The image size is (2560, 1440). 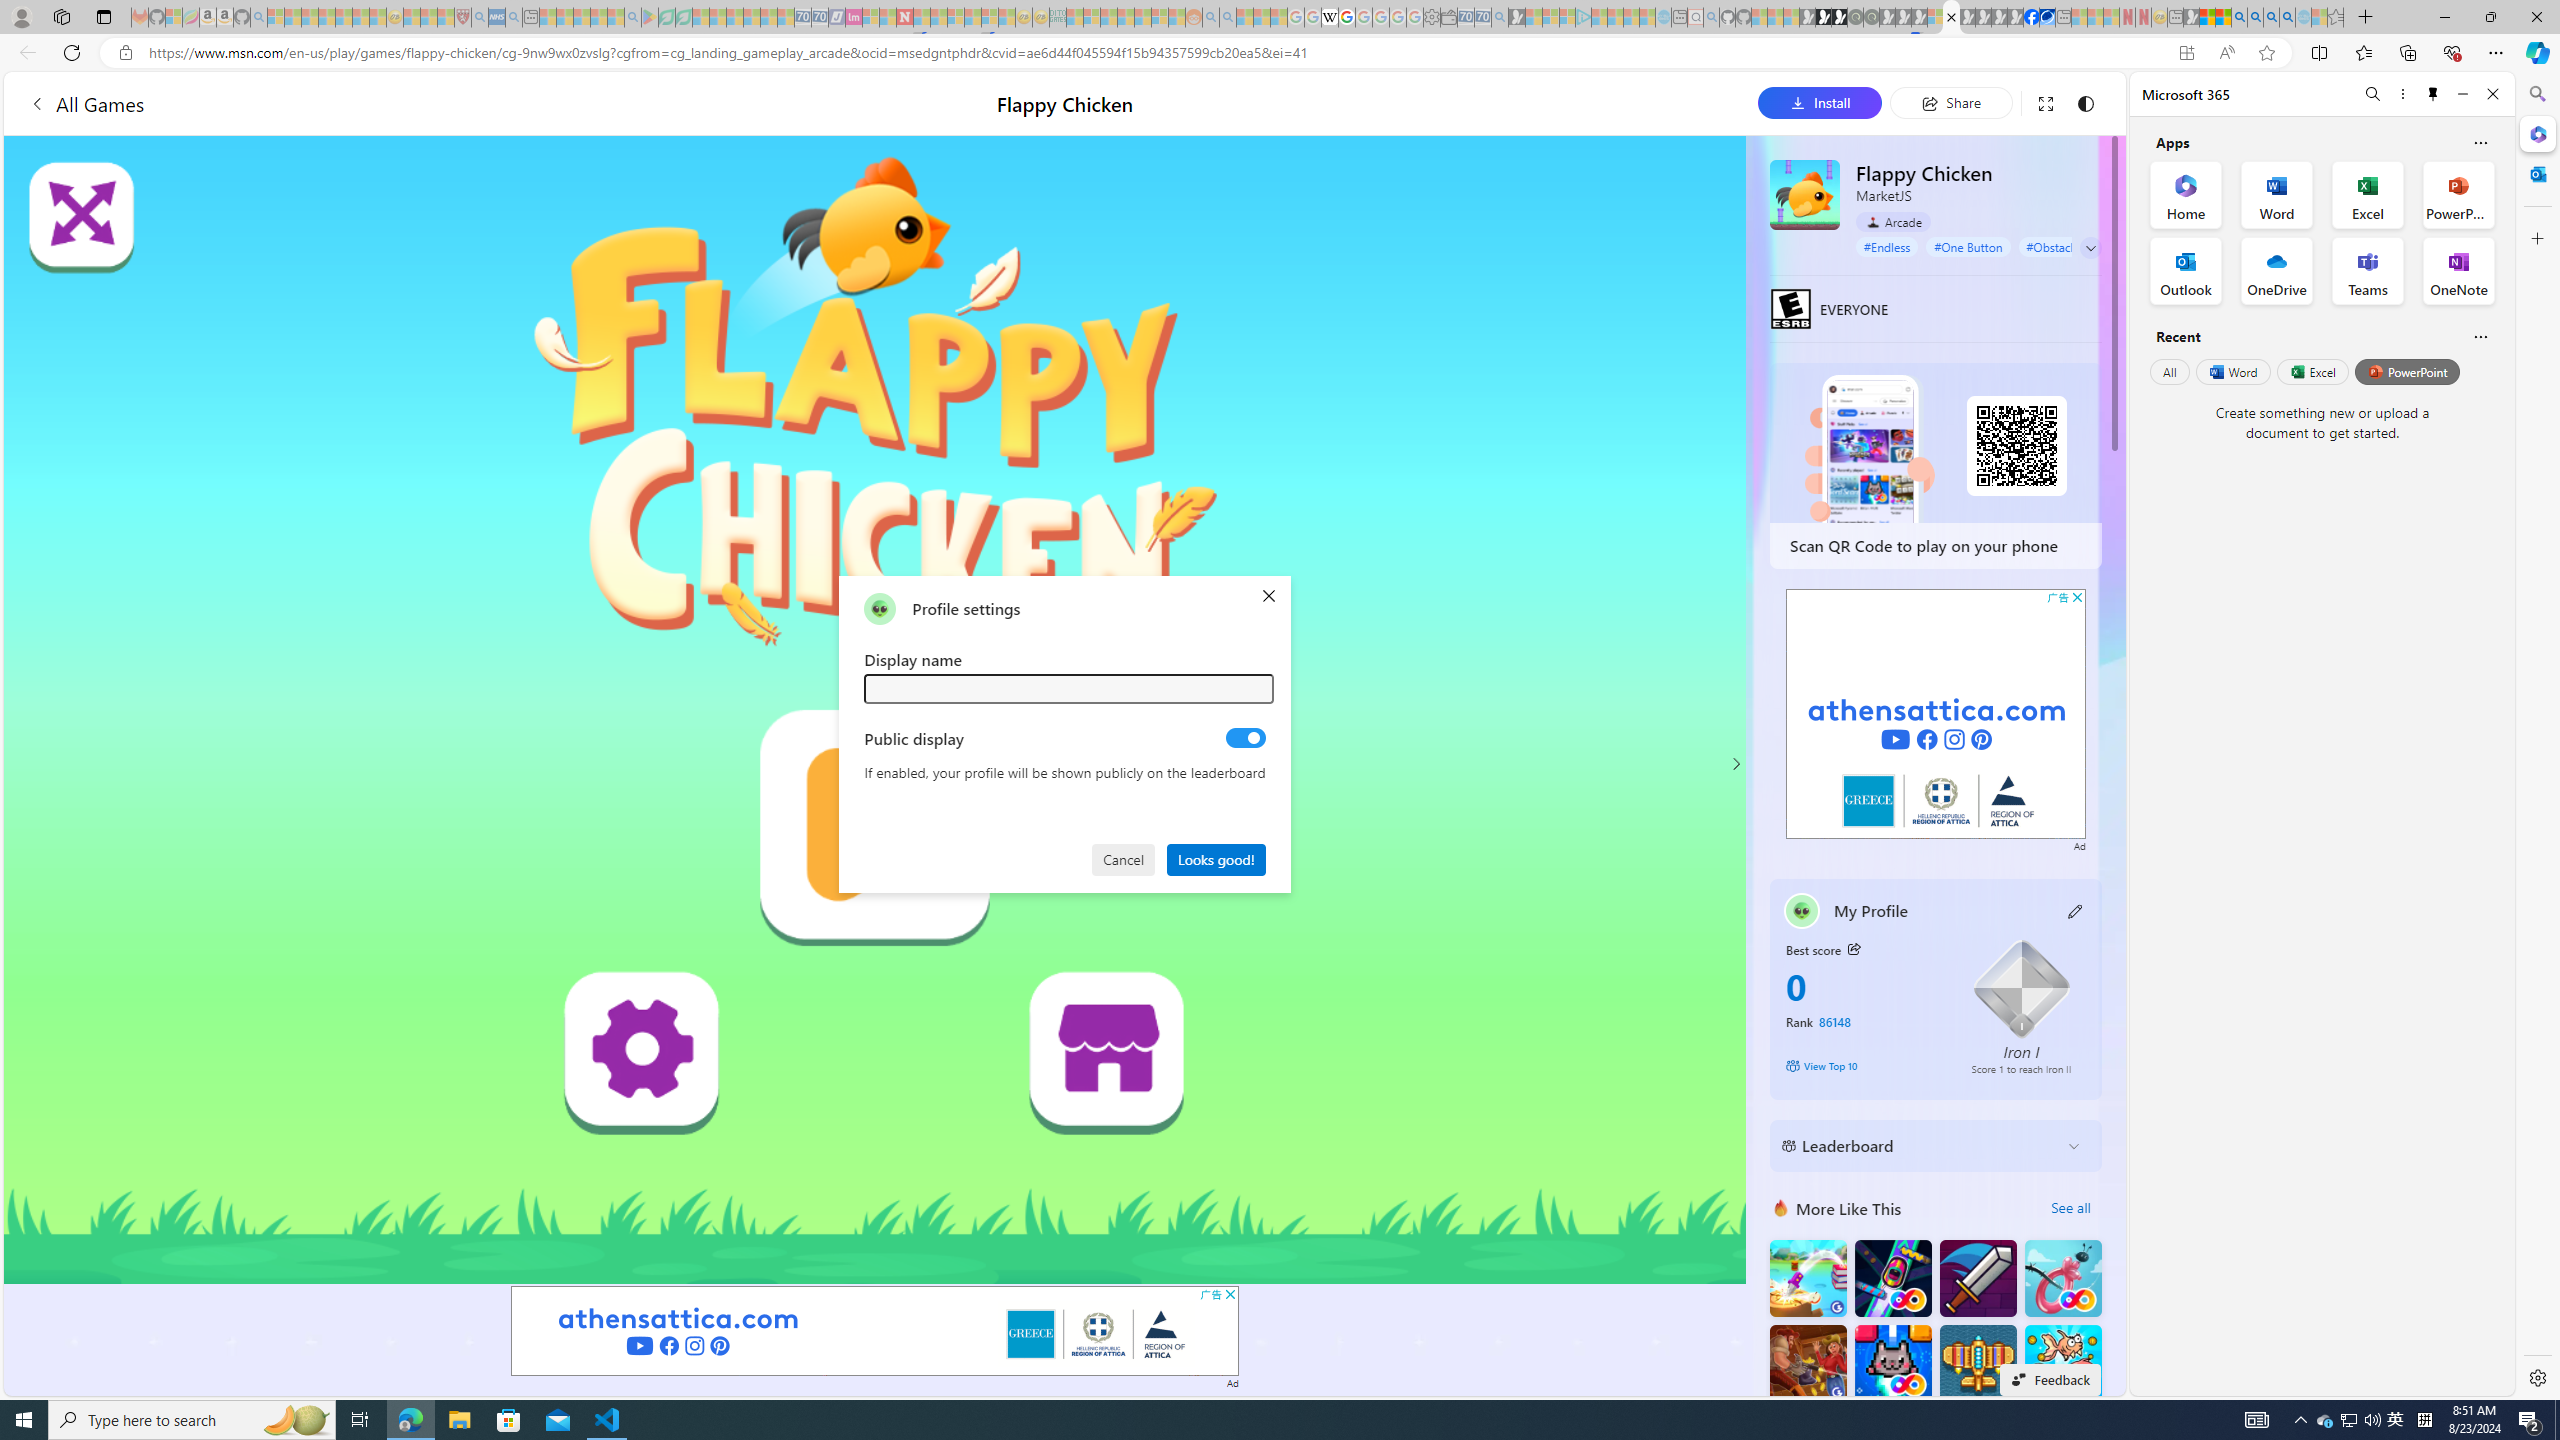 I want to click on Microsoft Start - Sleeping, so click(x=1632, y=17).